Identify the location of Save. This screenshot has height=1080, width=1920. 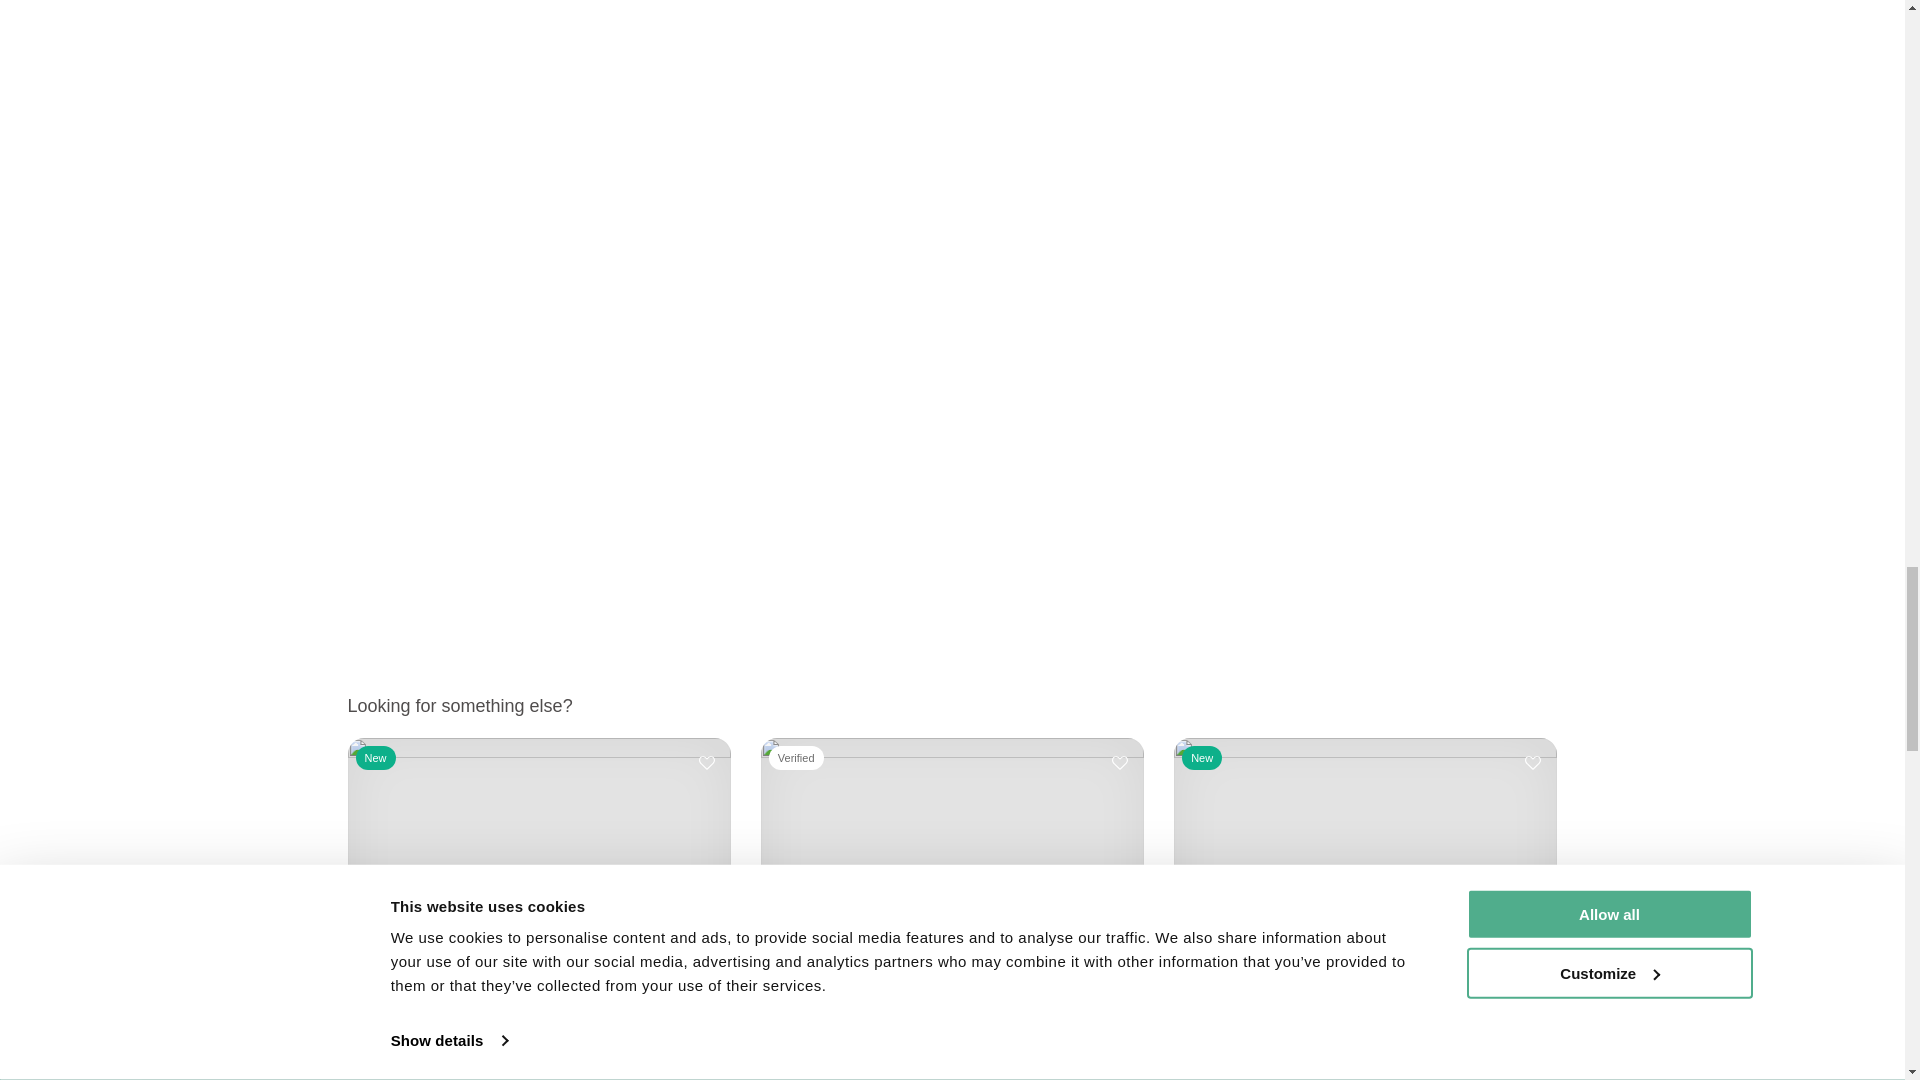
(1120, 762).